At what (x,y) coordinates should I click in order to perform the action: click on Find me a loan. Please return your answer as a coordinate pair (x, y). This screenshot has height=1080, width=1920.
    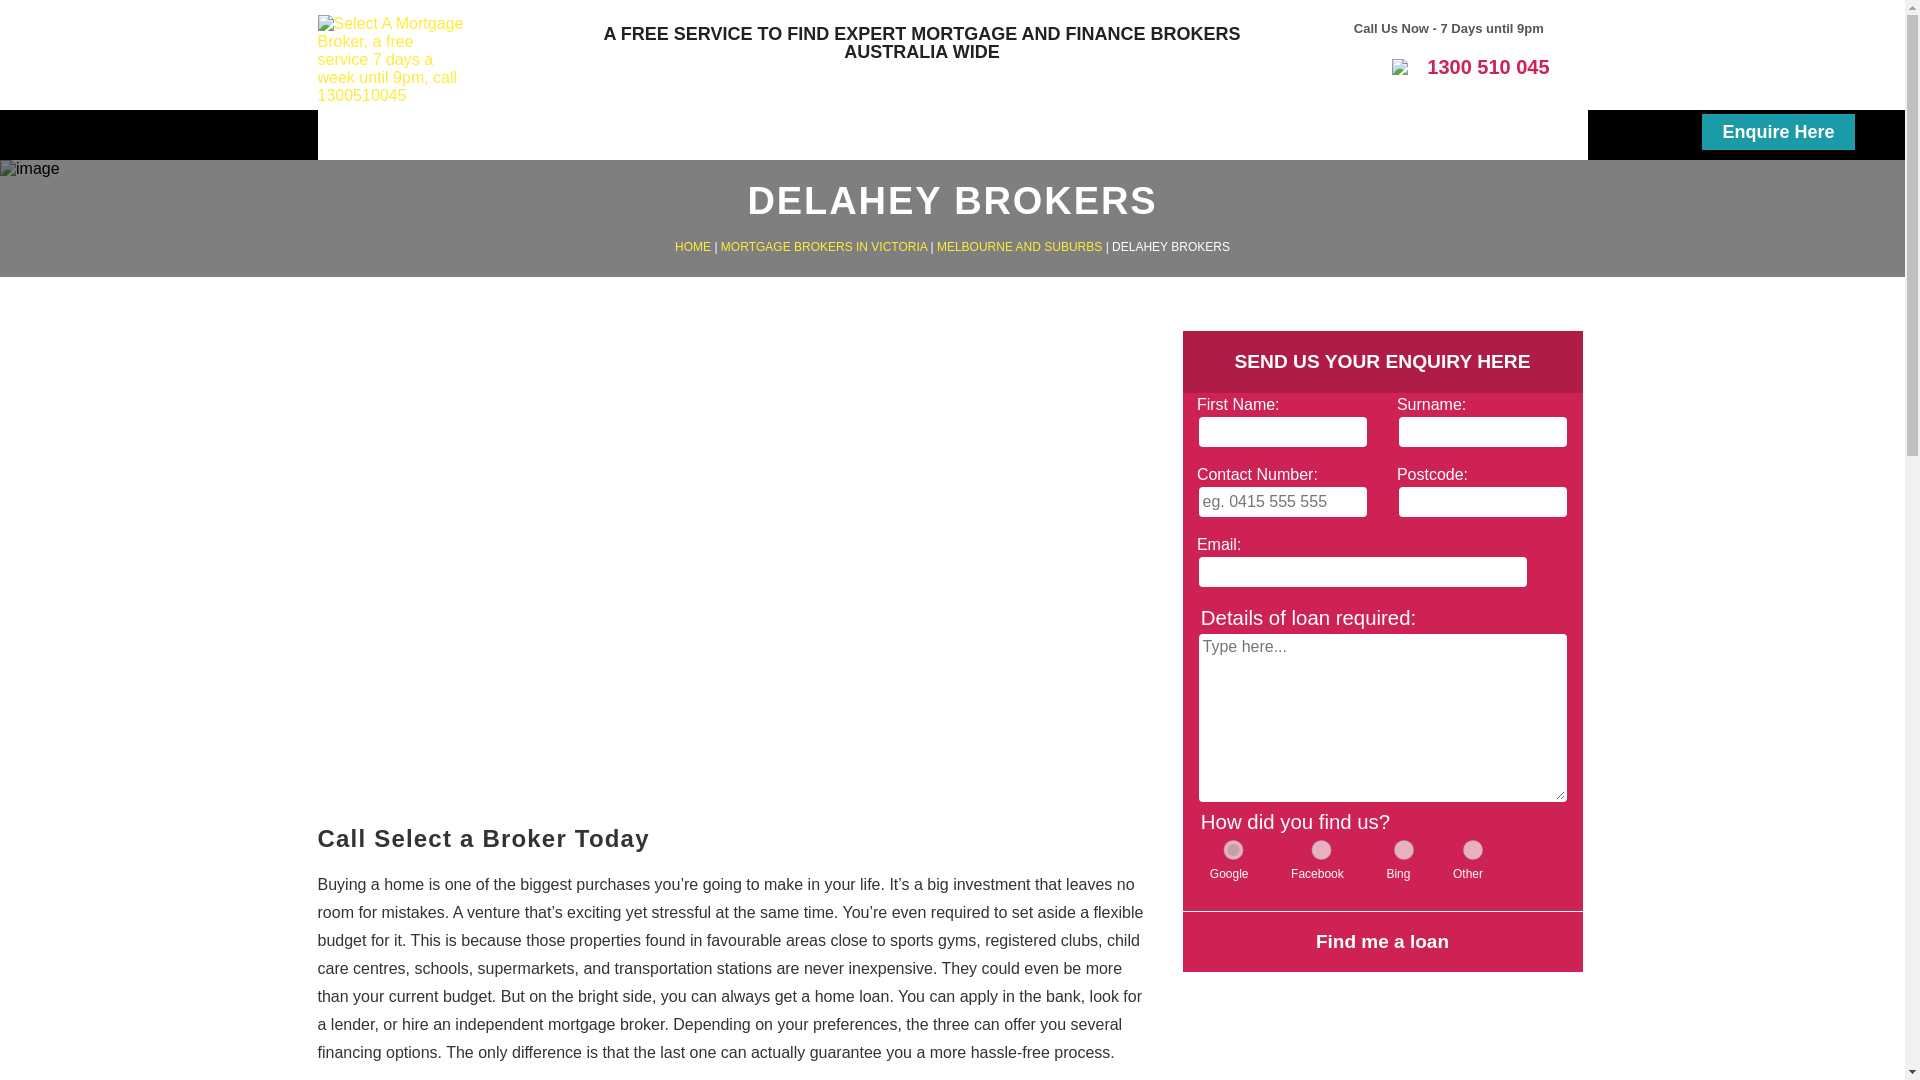
    Looking at the image, I should click on (1382, 942).